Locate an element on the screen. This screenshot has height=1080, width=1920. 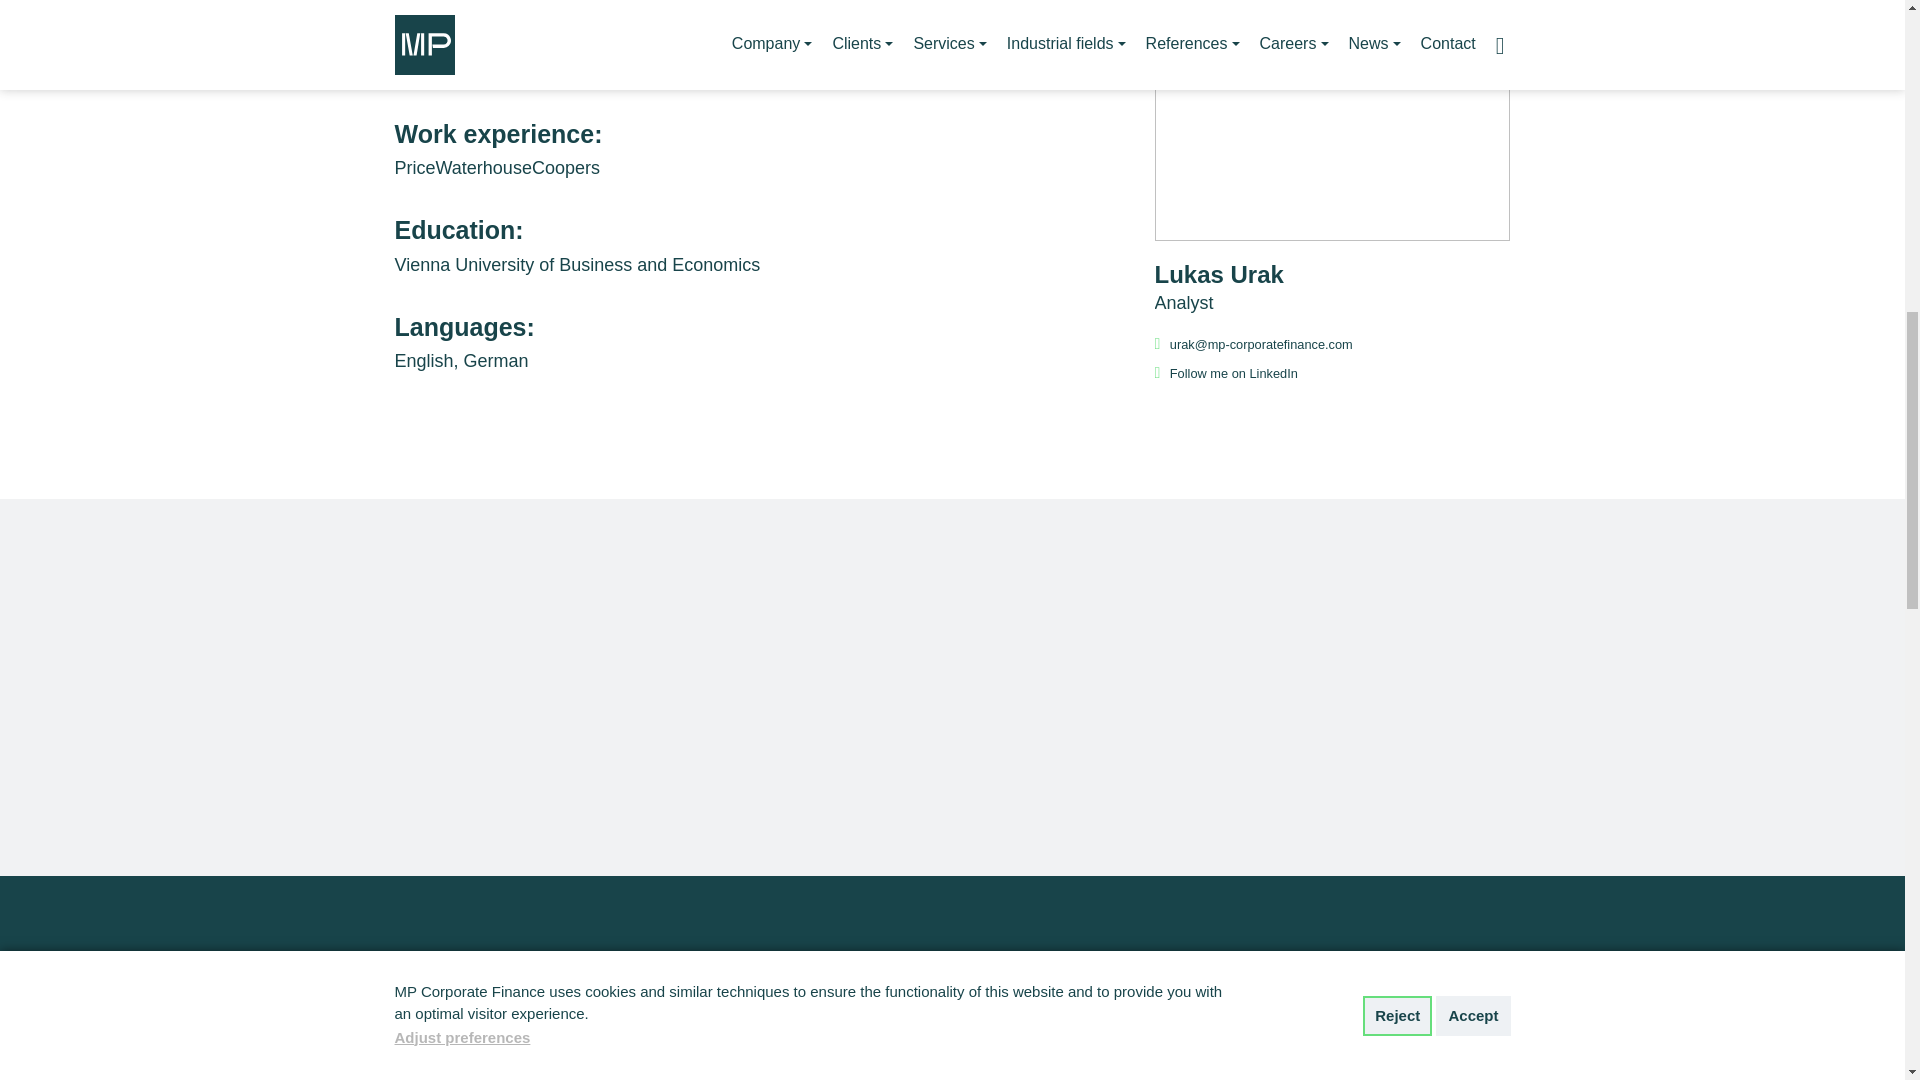
See full profile of Lukas Urak is located at coordinates (1331, 289).